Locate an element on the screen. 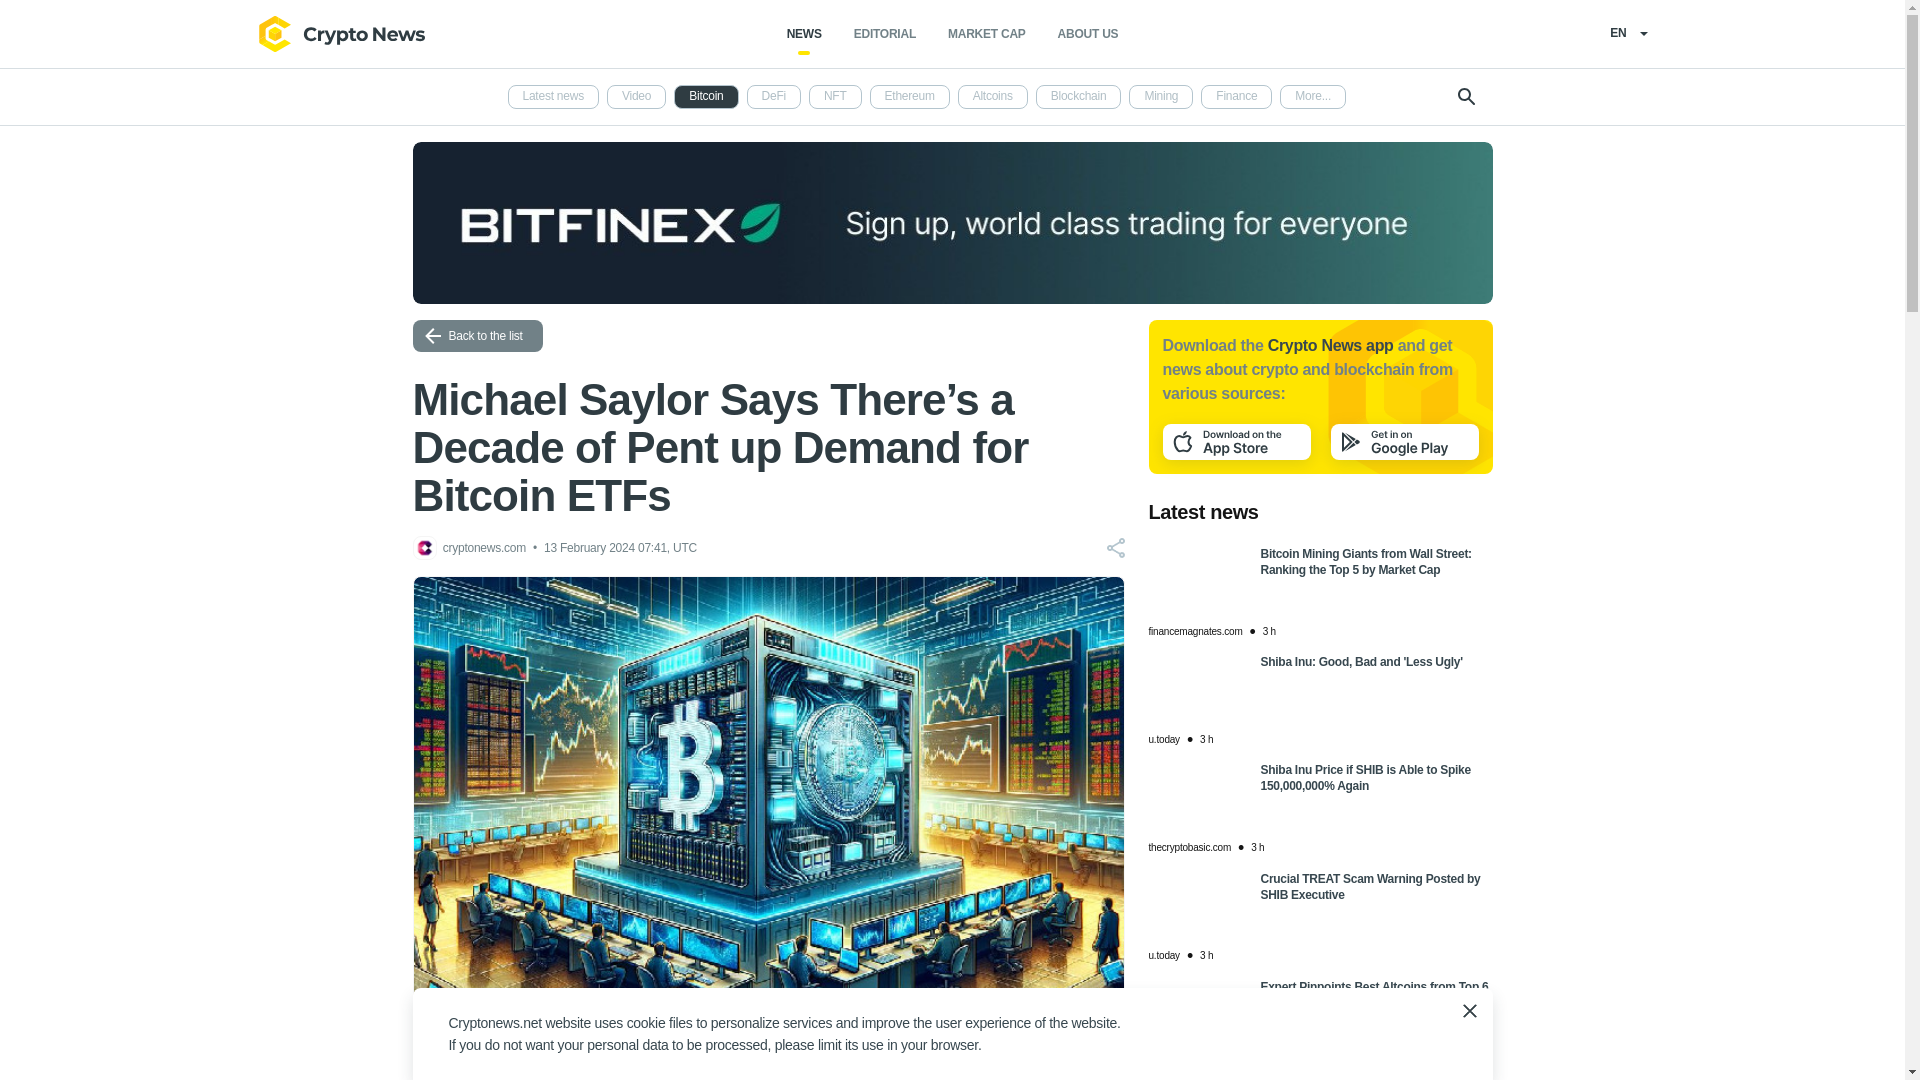 This screenshot has width=1920, height=1080. ABOUT US is located at coordinates (1088, 34).